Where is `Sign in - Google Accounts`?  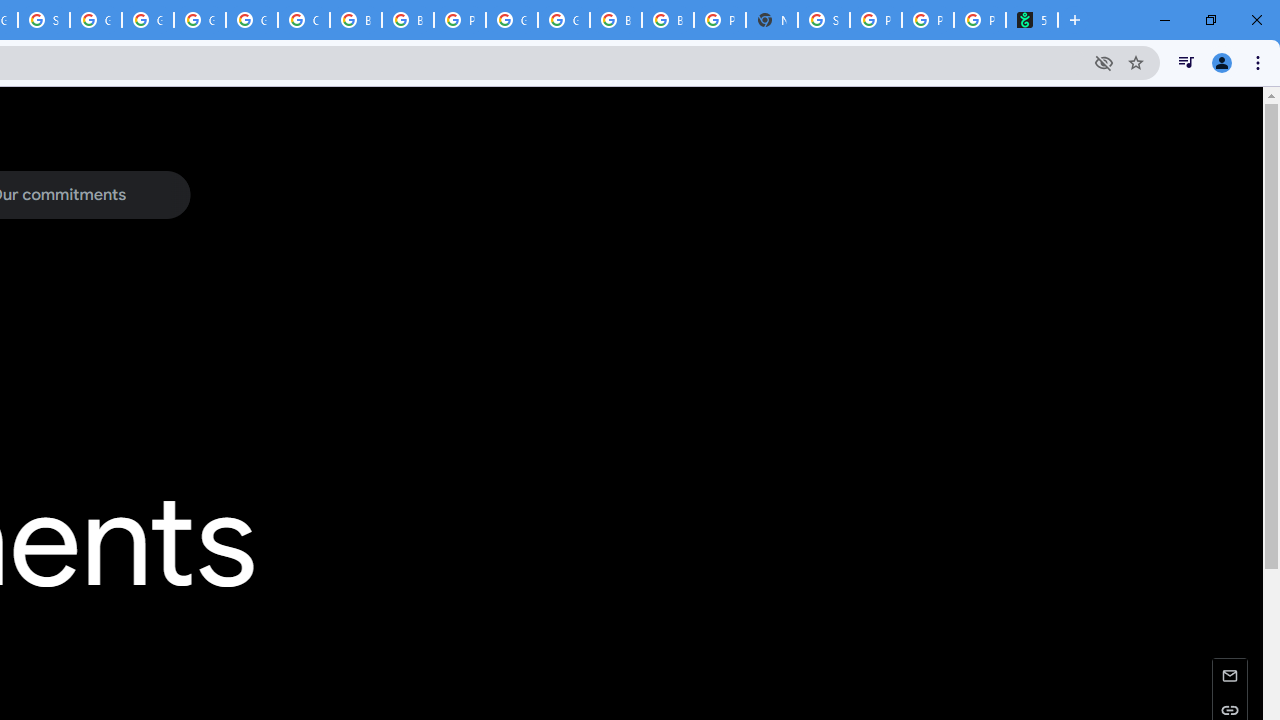
Sign in - Google Accounts is located at coordinates (44, 20).